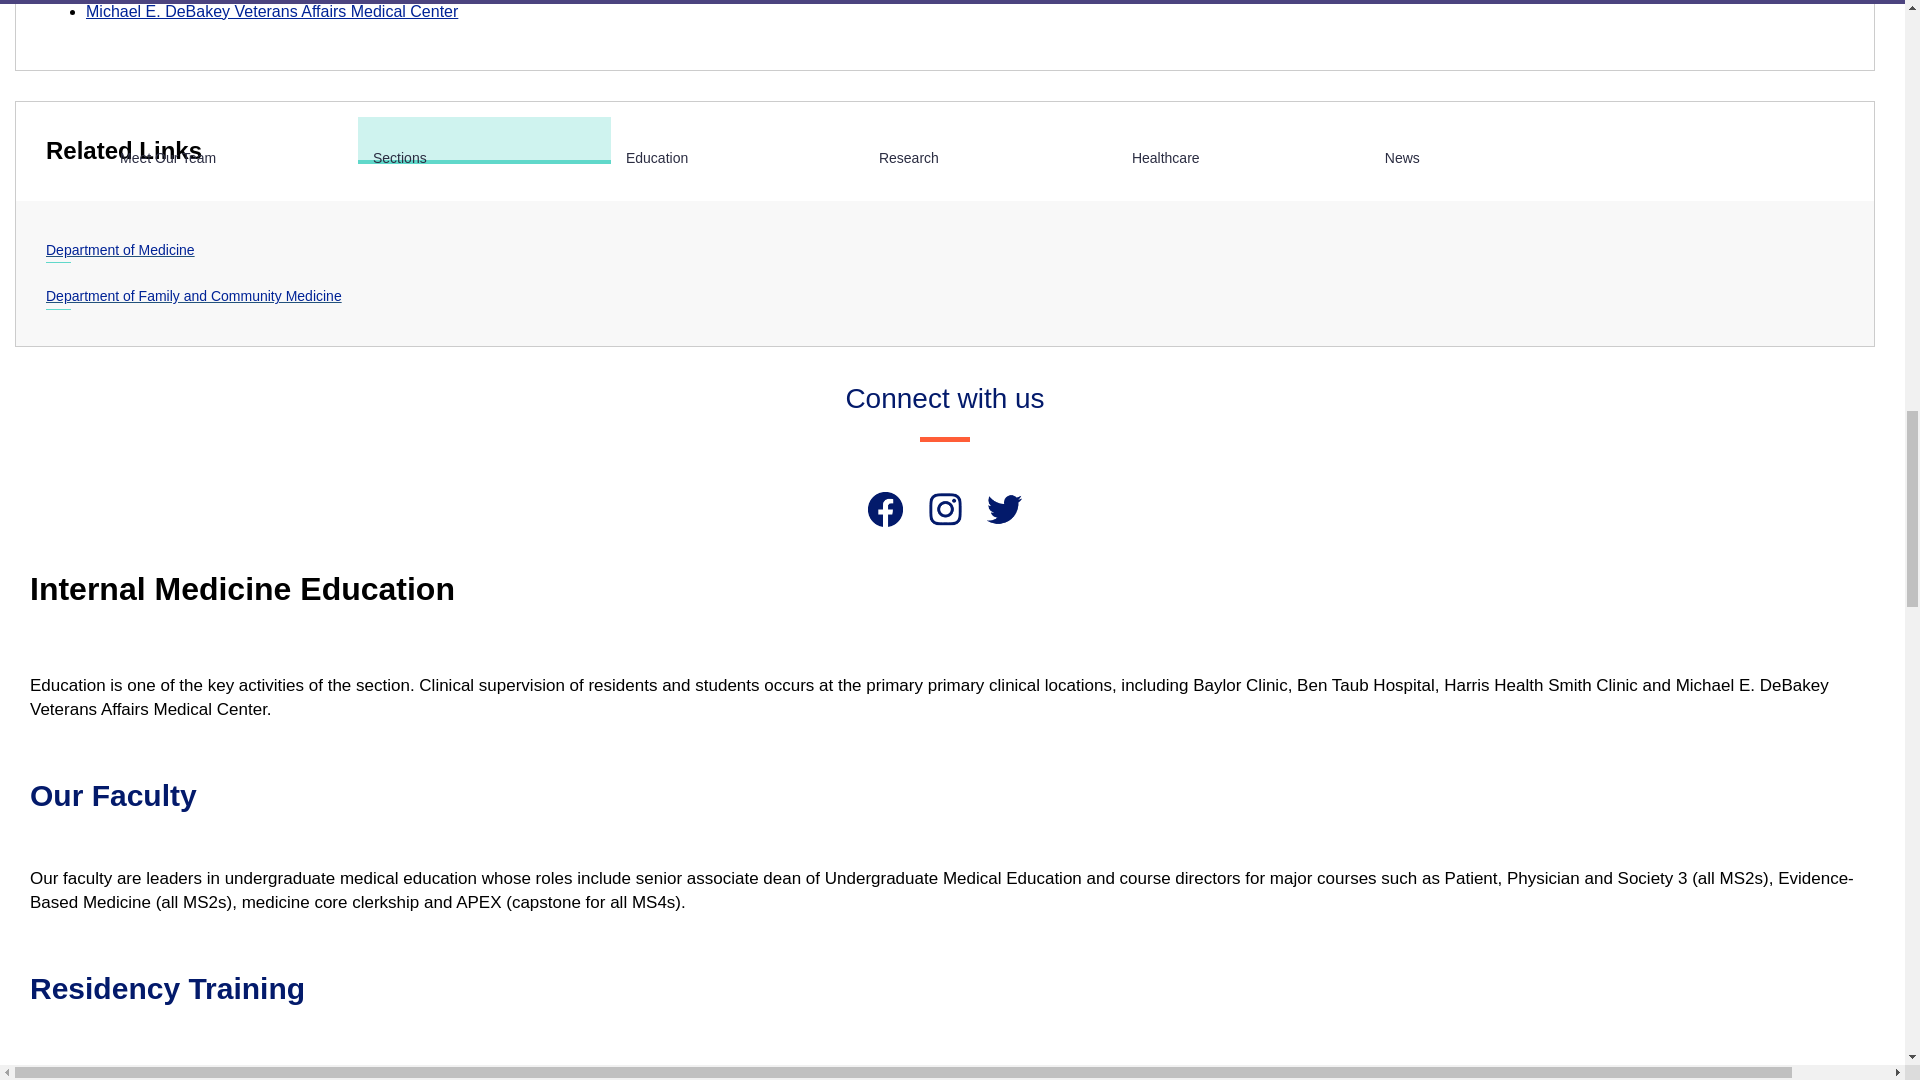  What do you see at coordinates (945, 510) in the screenshot?
I see `instagram` at bounding box center [945, 510].